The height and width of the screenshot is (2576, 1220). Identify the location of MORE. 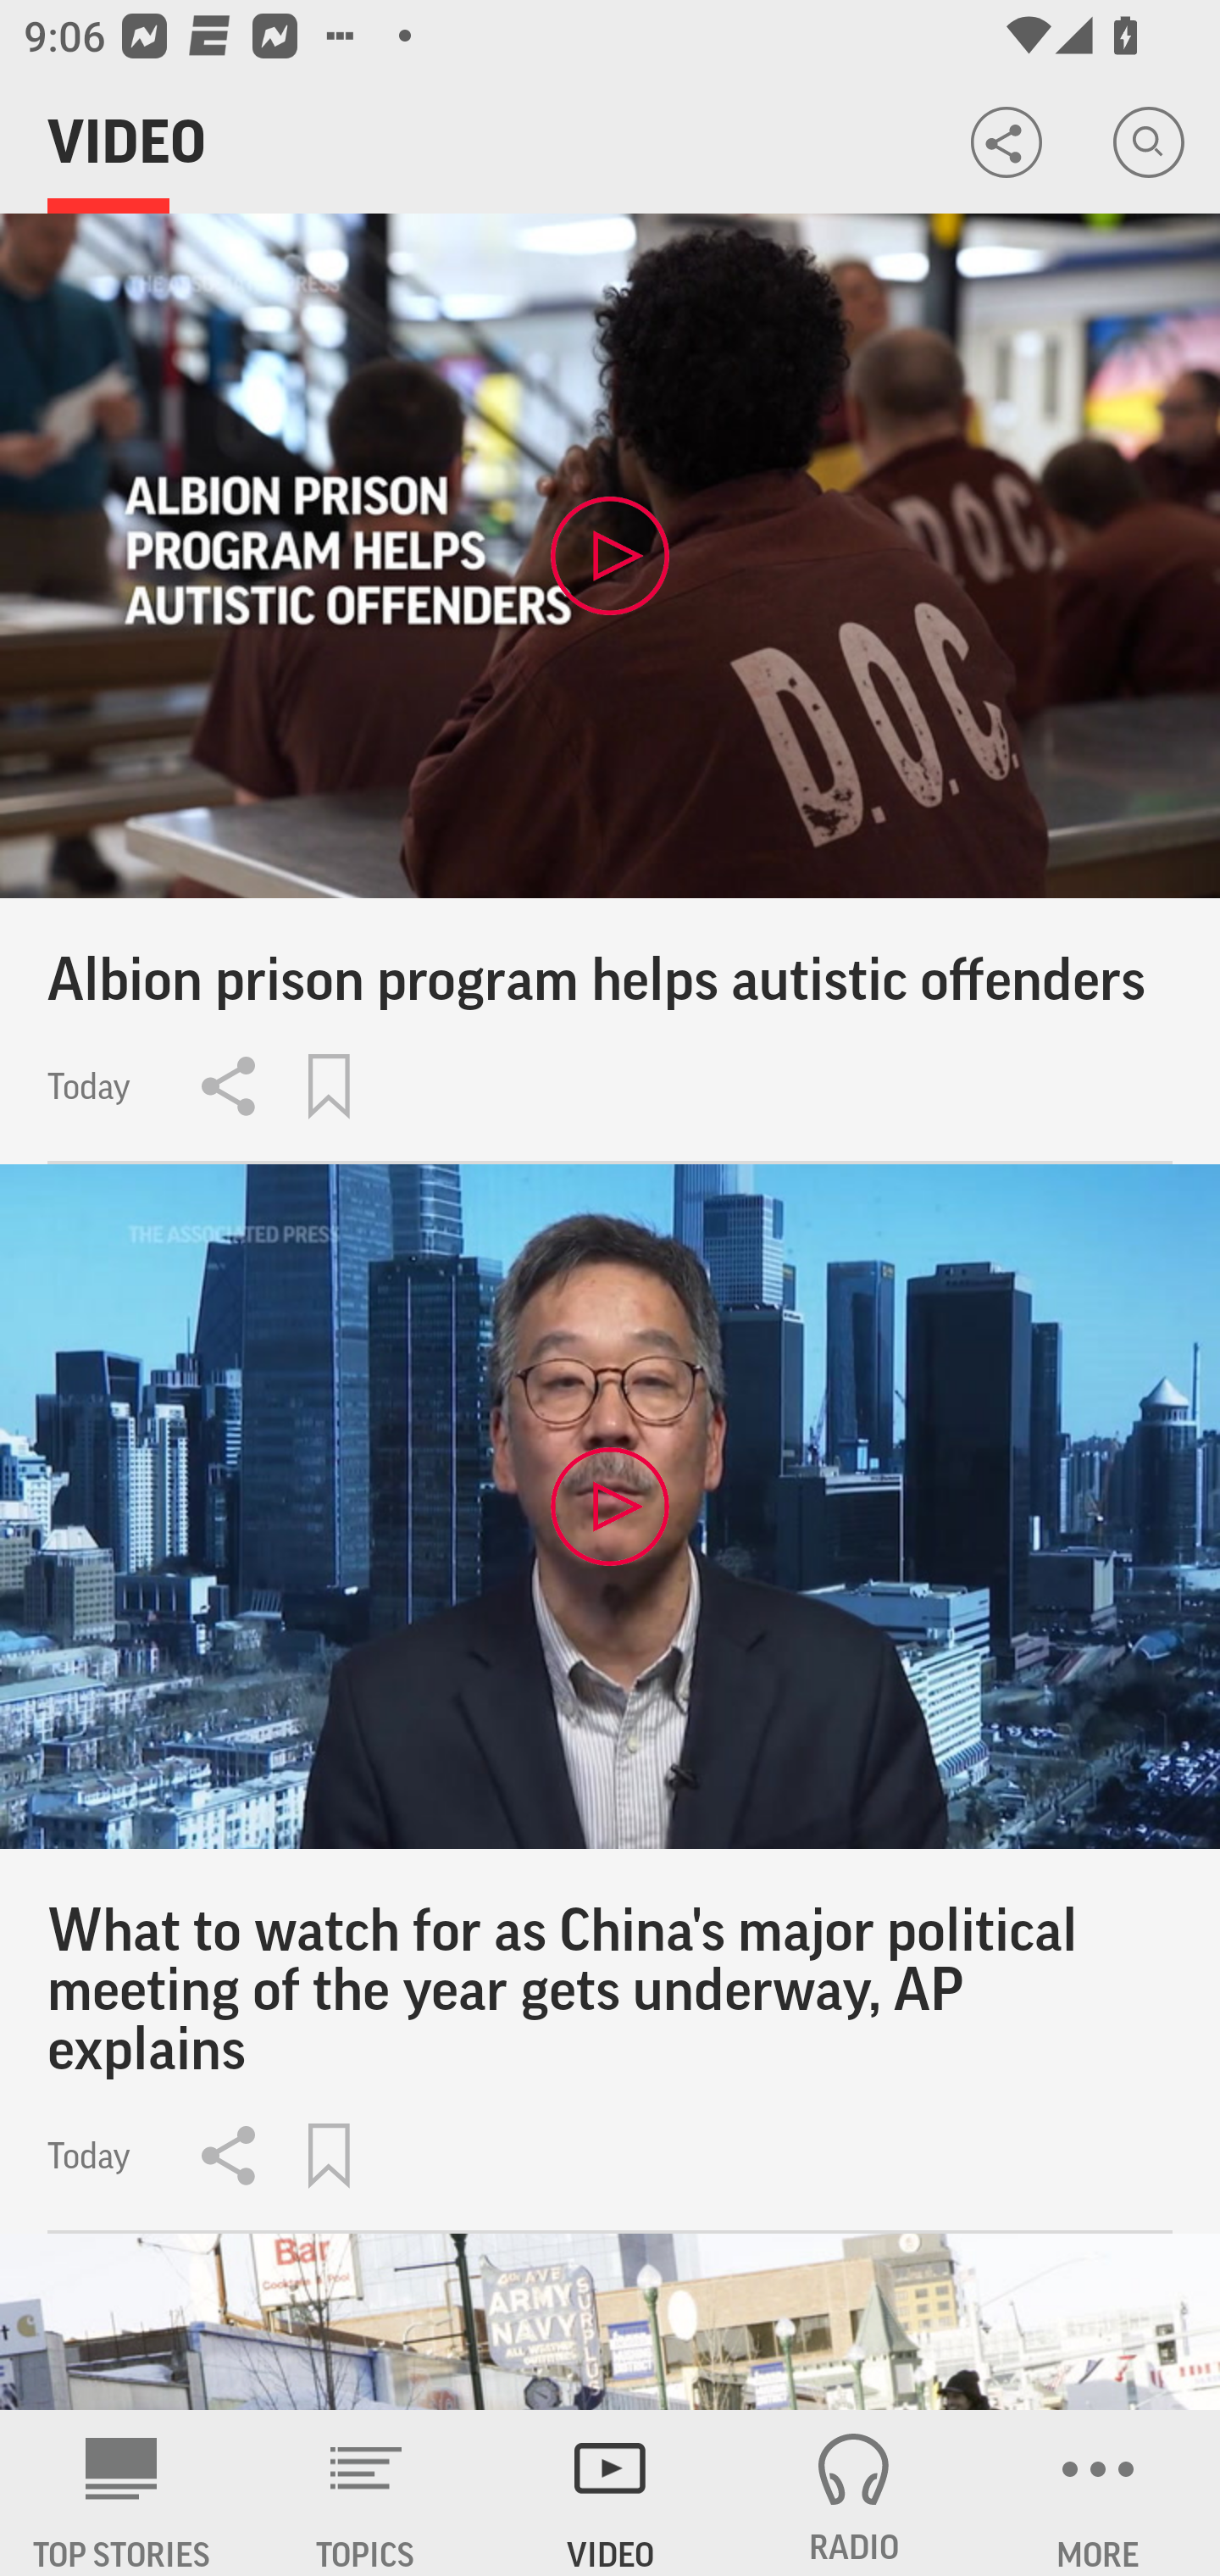
(1098, 2493).